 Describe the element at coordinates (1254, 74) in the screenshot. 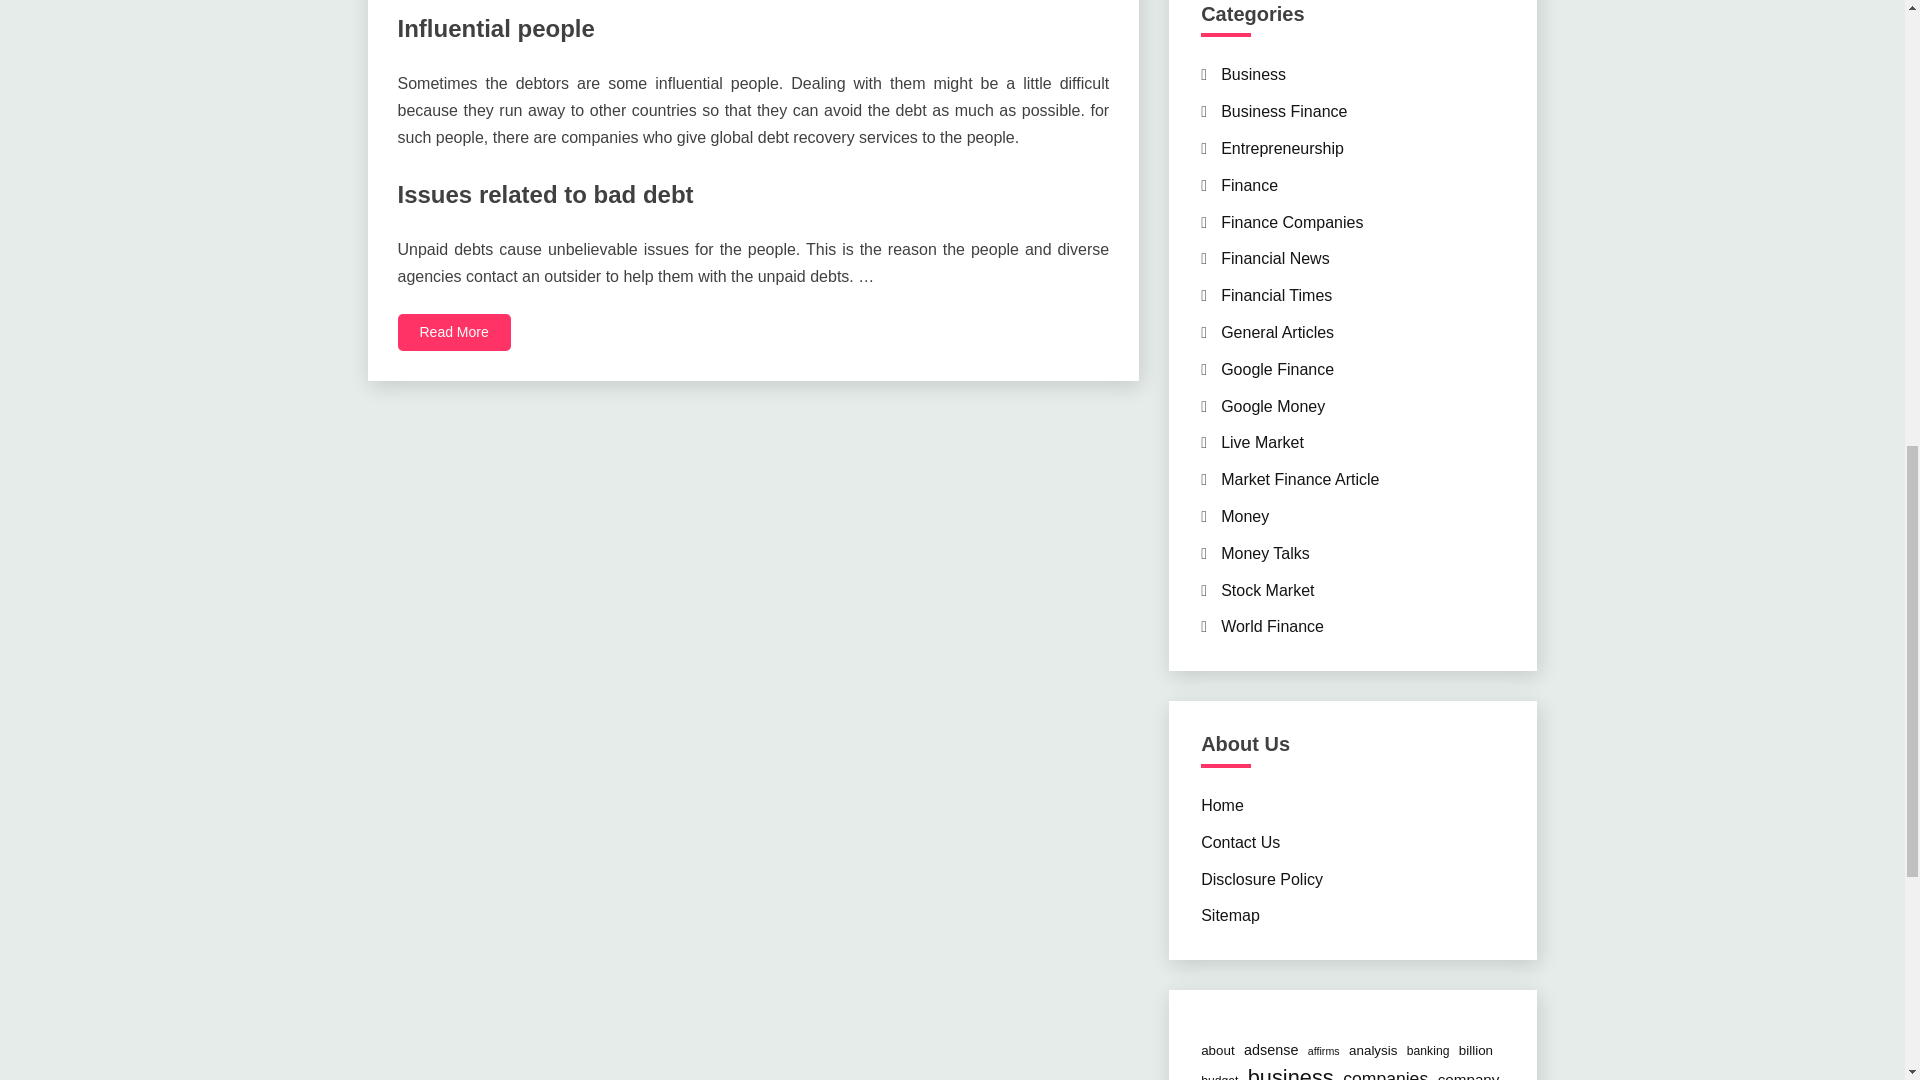

I see `Business` at that location.